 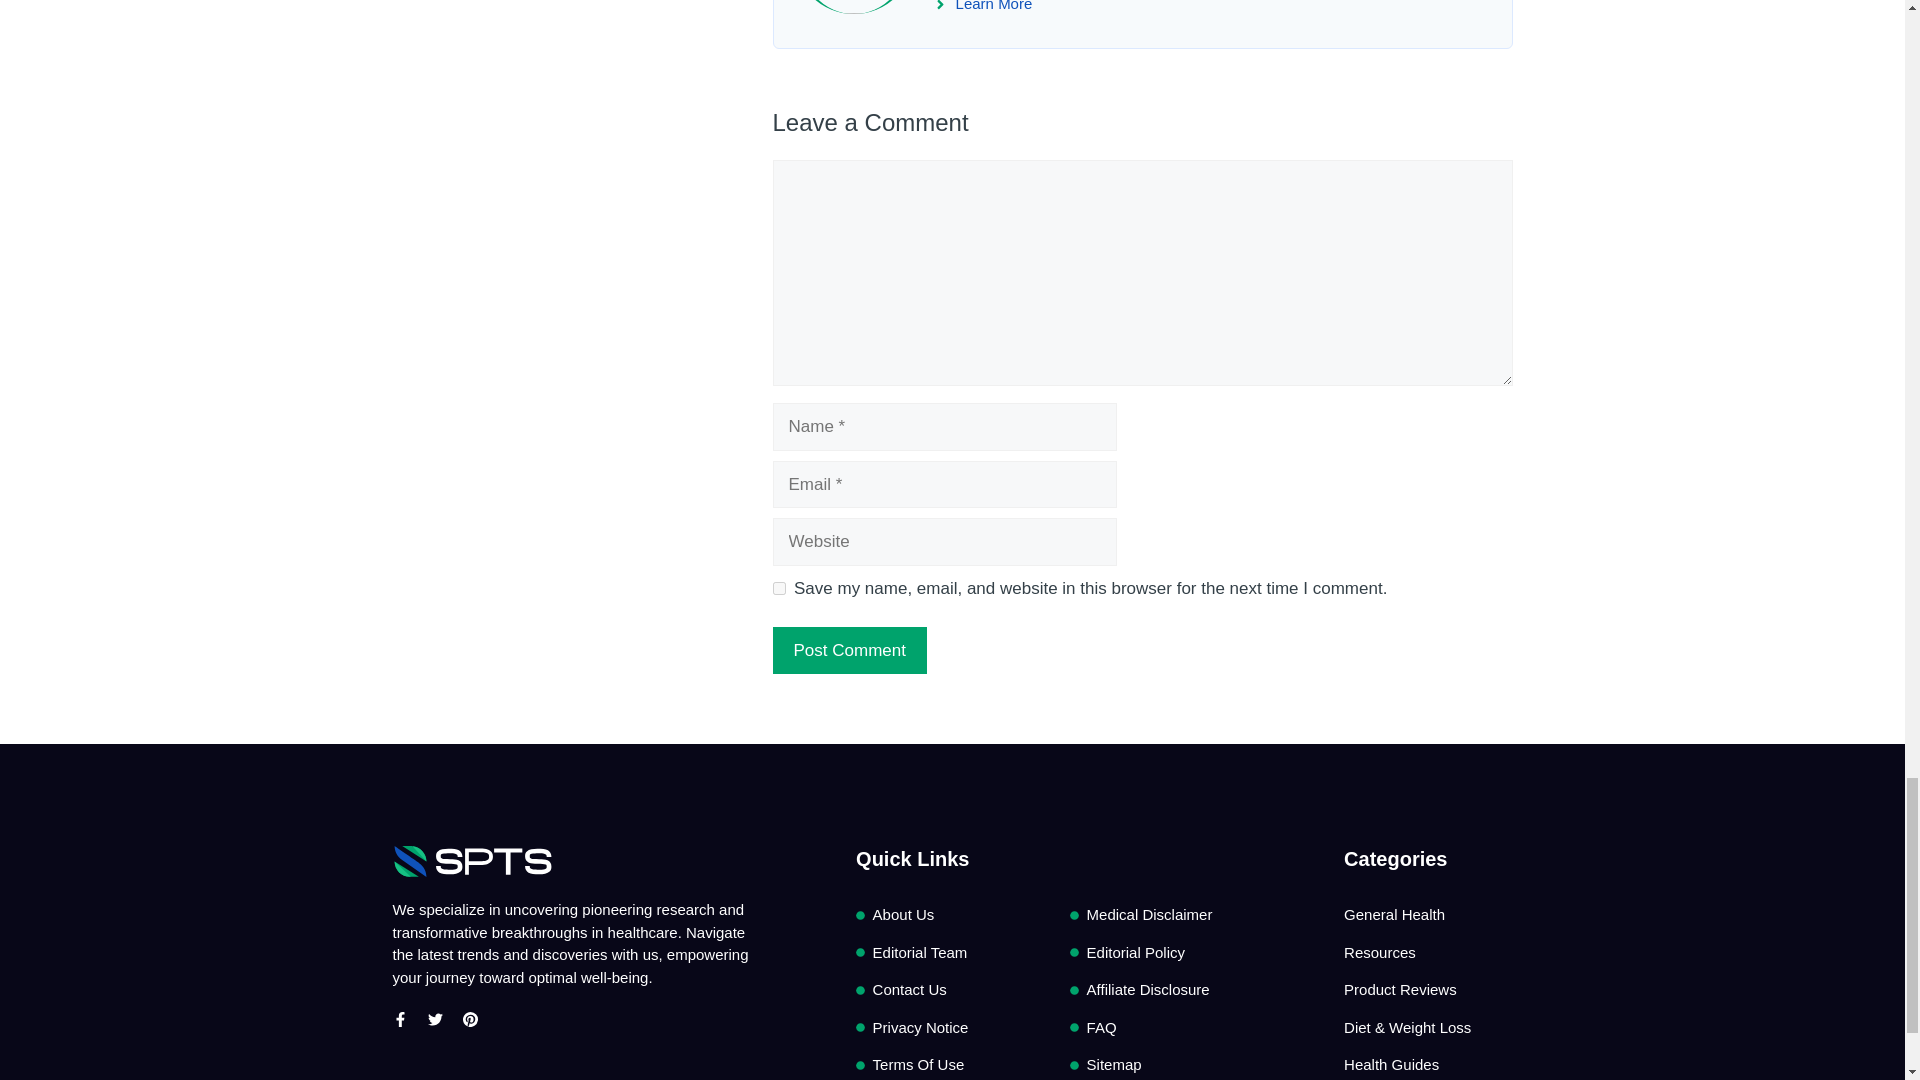 I want to click on SPTS-White, so click(x=472, y=861).